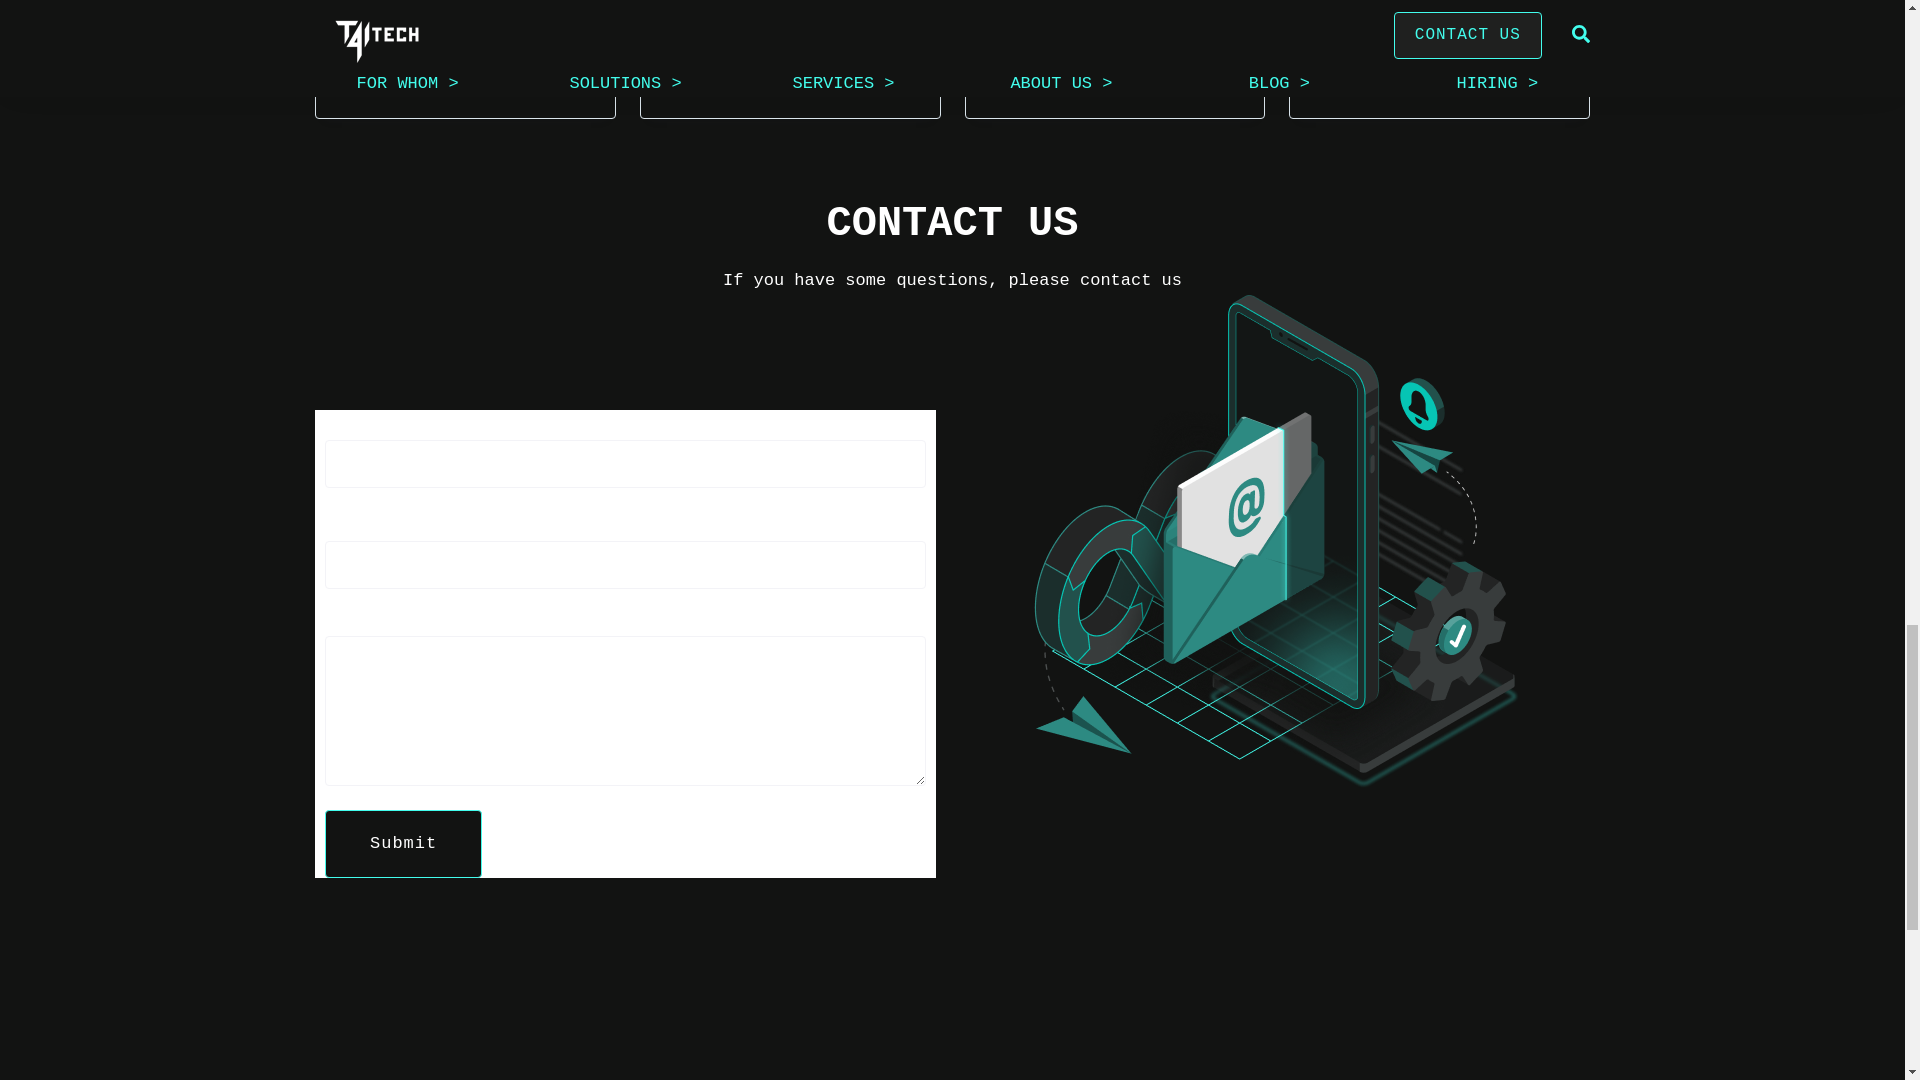 Image resolution: width=1920 pixels, height=1080 pixels. What do you see at coordinates (402, 886) in the screenshot?
I see `Submit` at bounding box center [402, 886].